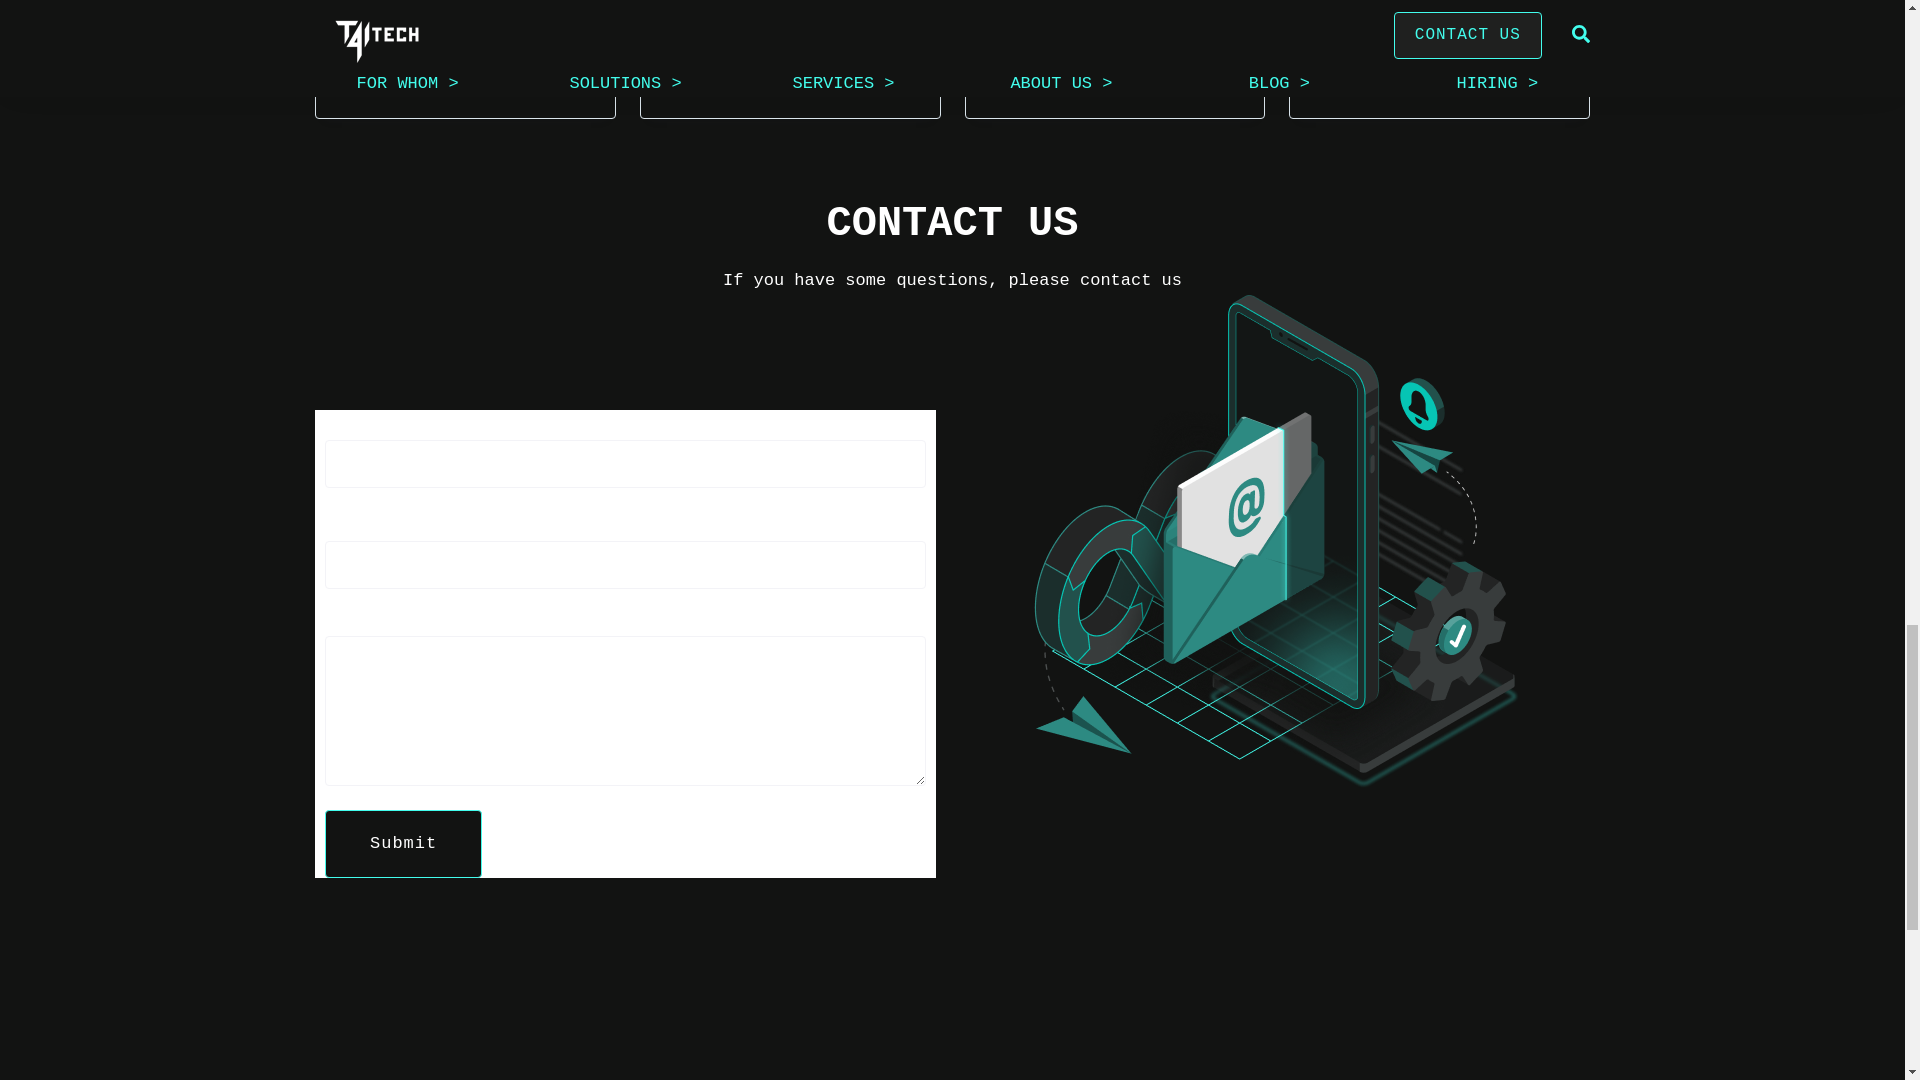 Image resolution: width=1920 pixels, height=1080 pixels. What do you see at coordinates (402, 886) in the screenshot?
I see `Submit` at bounding box center [402, 886].